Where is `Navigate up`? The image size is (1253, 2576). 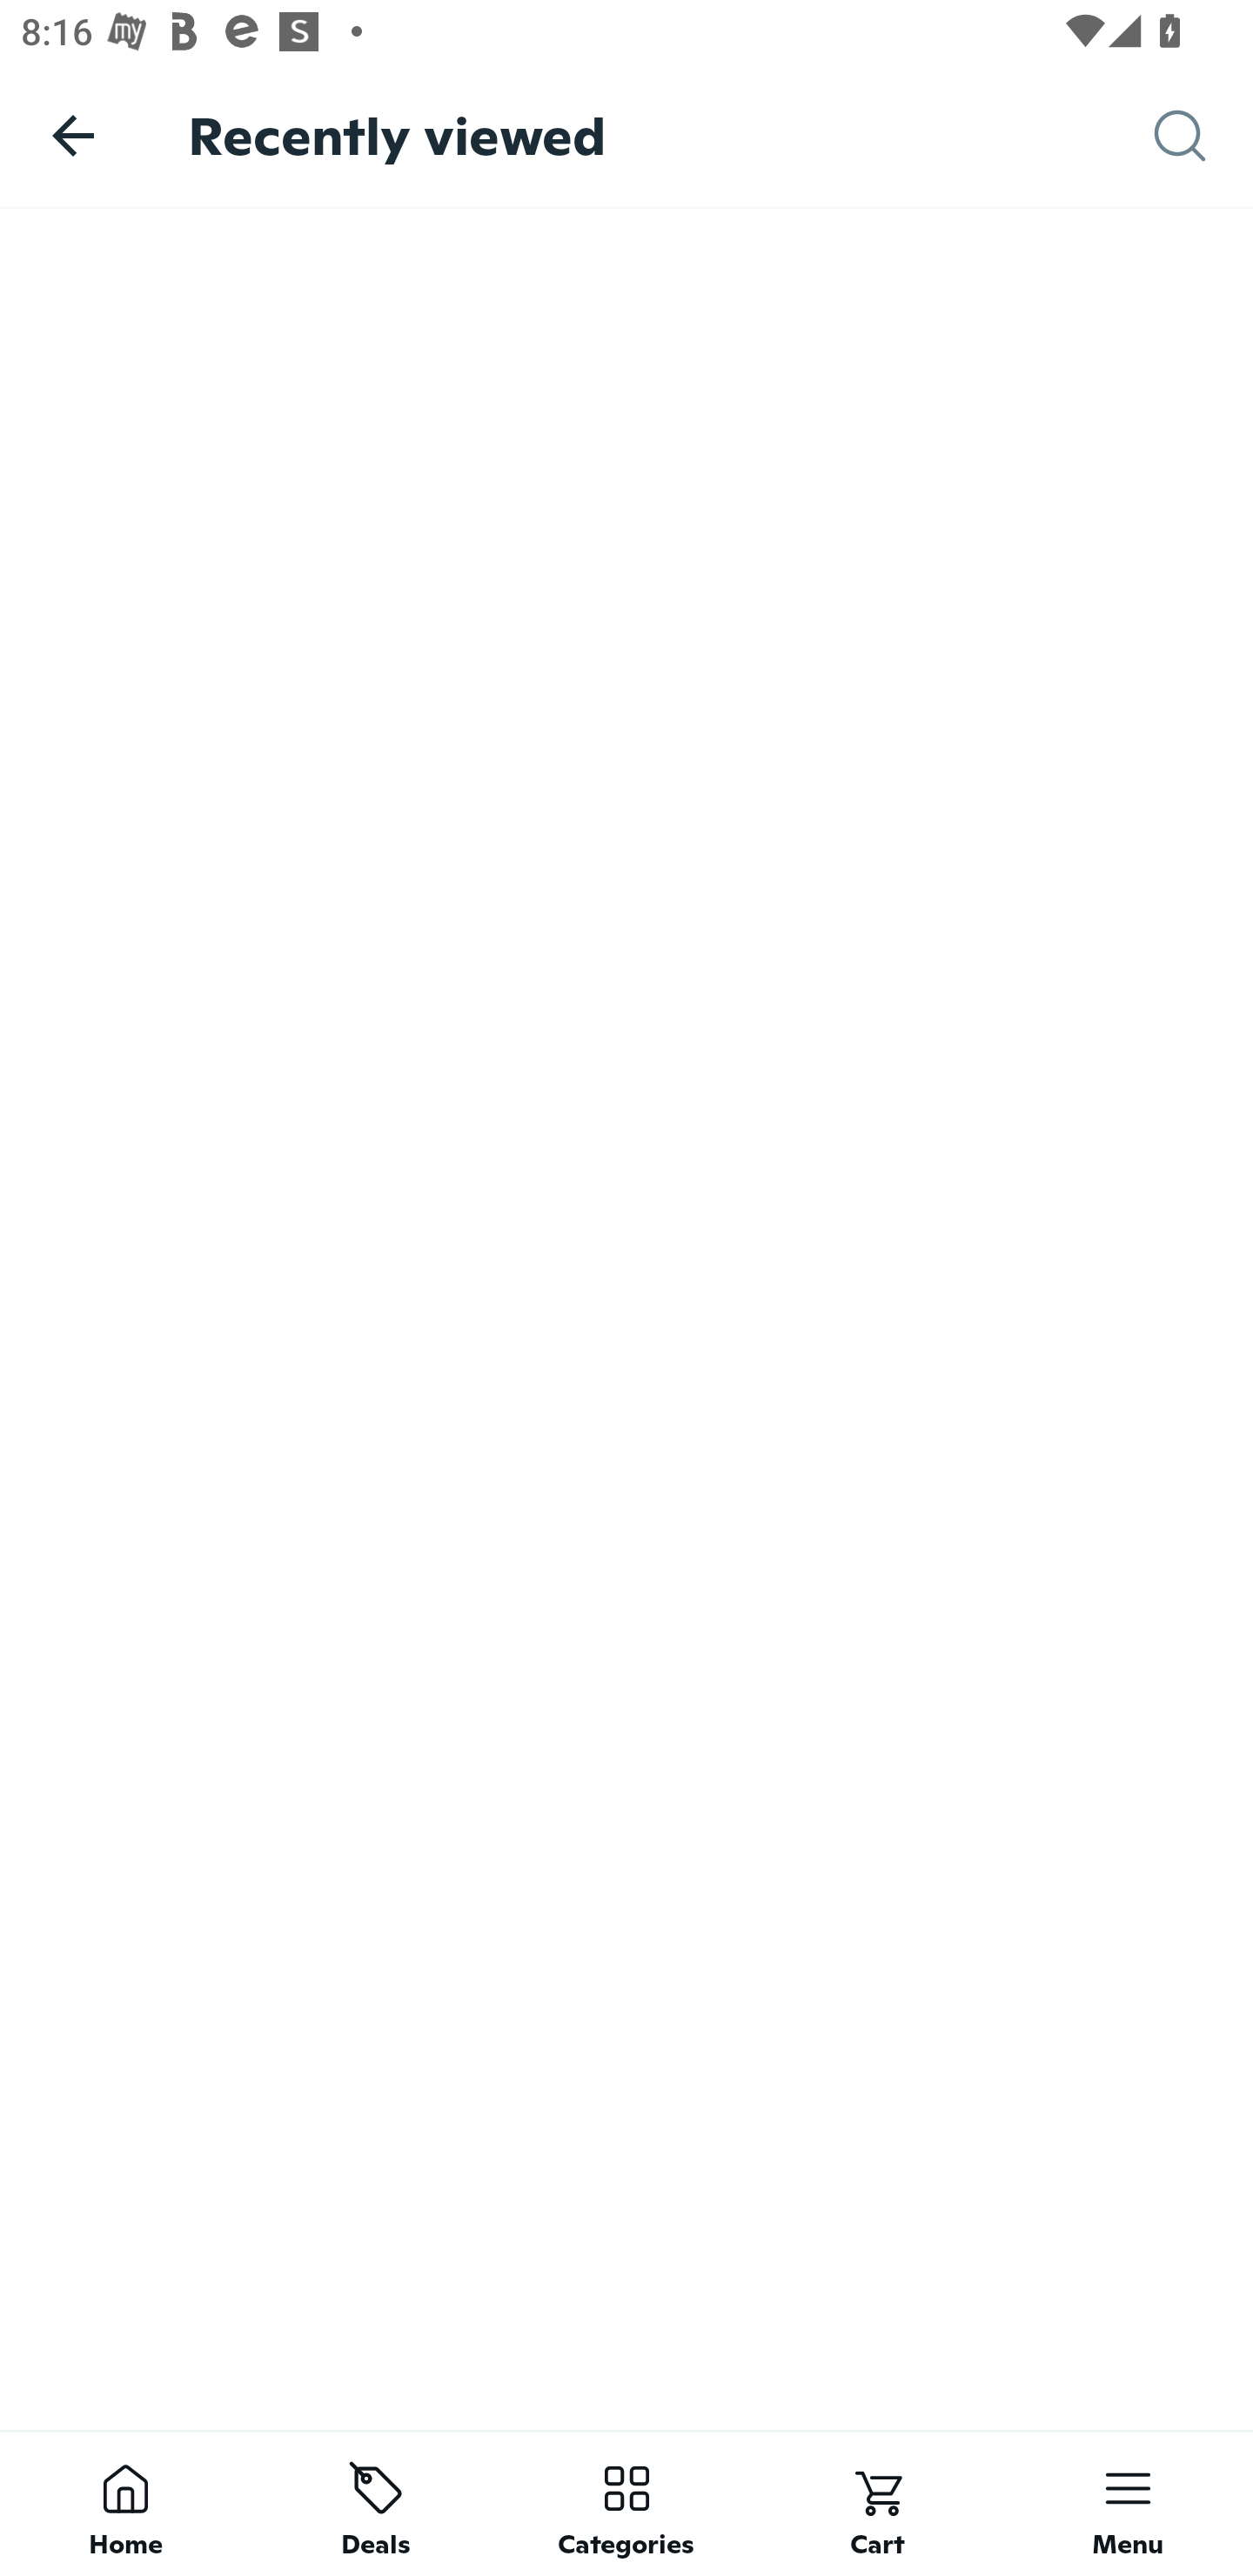 Navigate up is located at coordinates (73, 135).